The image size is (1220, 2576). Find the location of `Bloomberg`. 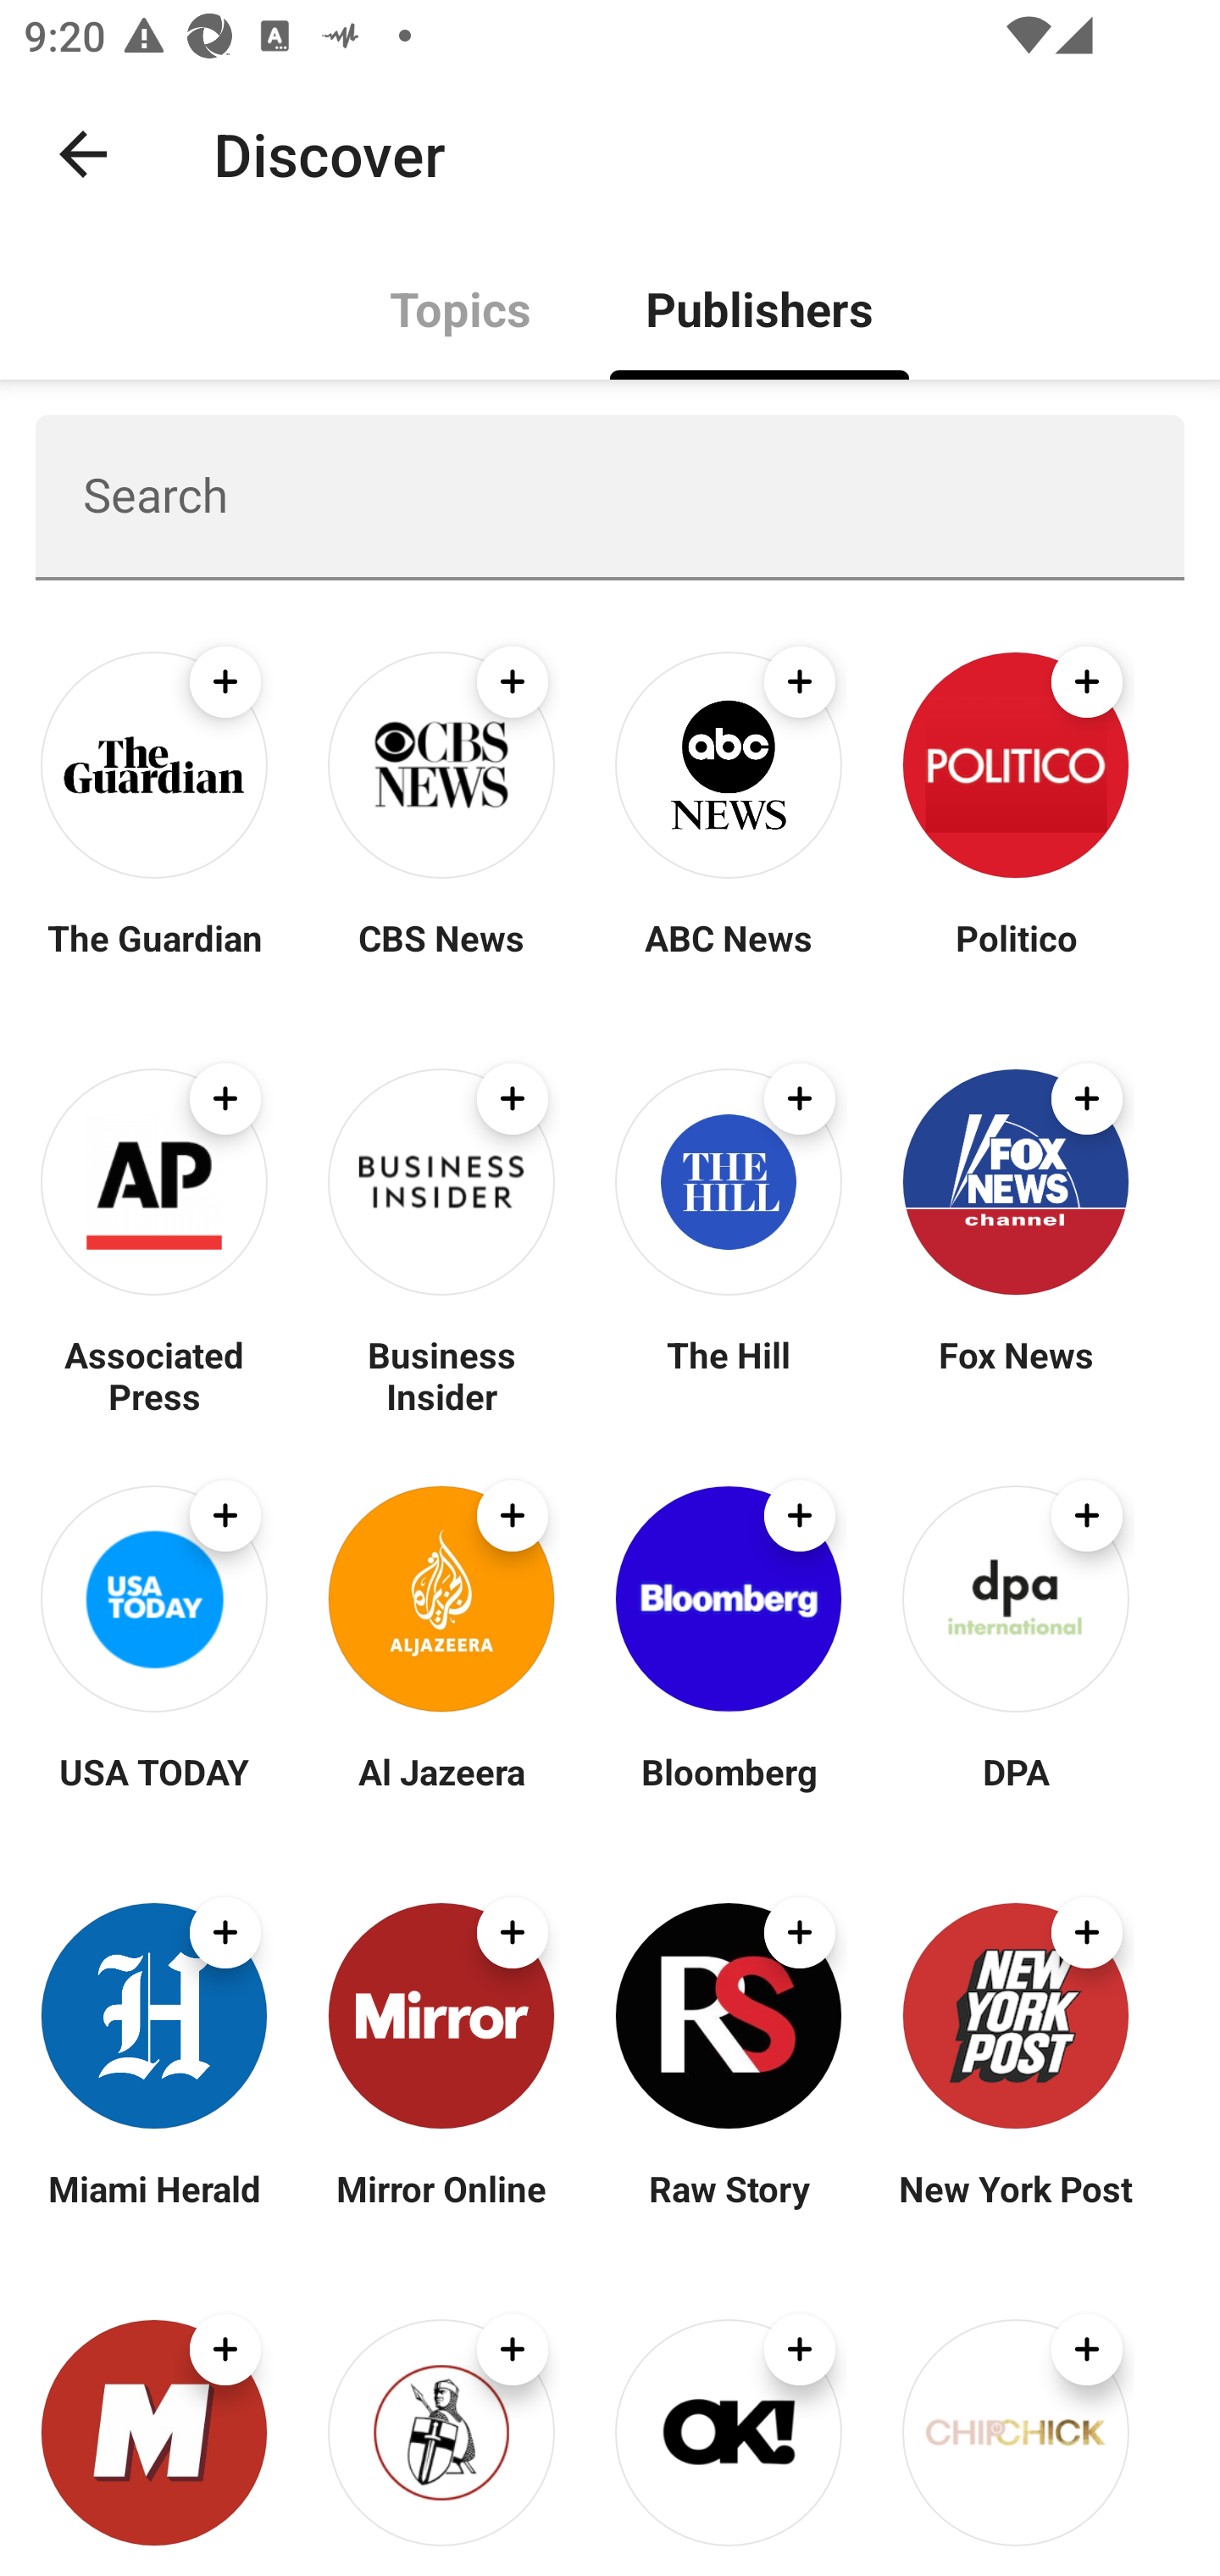

Bloomberg is located at coordinates (729, 1791).